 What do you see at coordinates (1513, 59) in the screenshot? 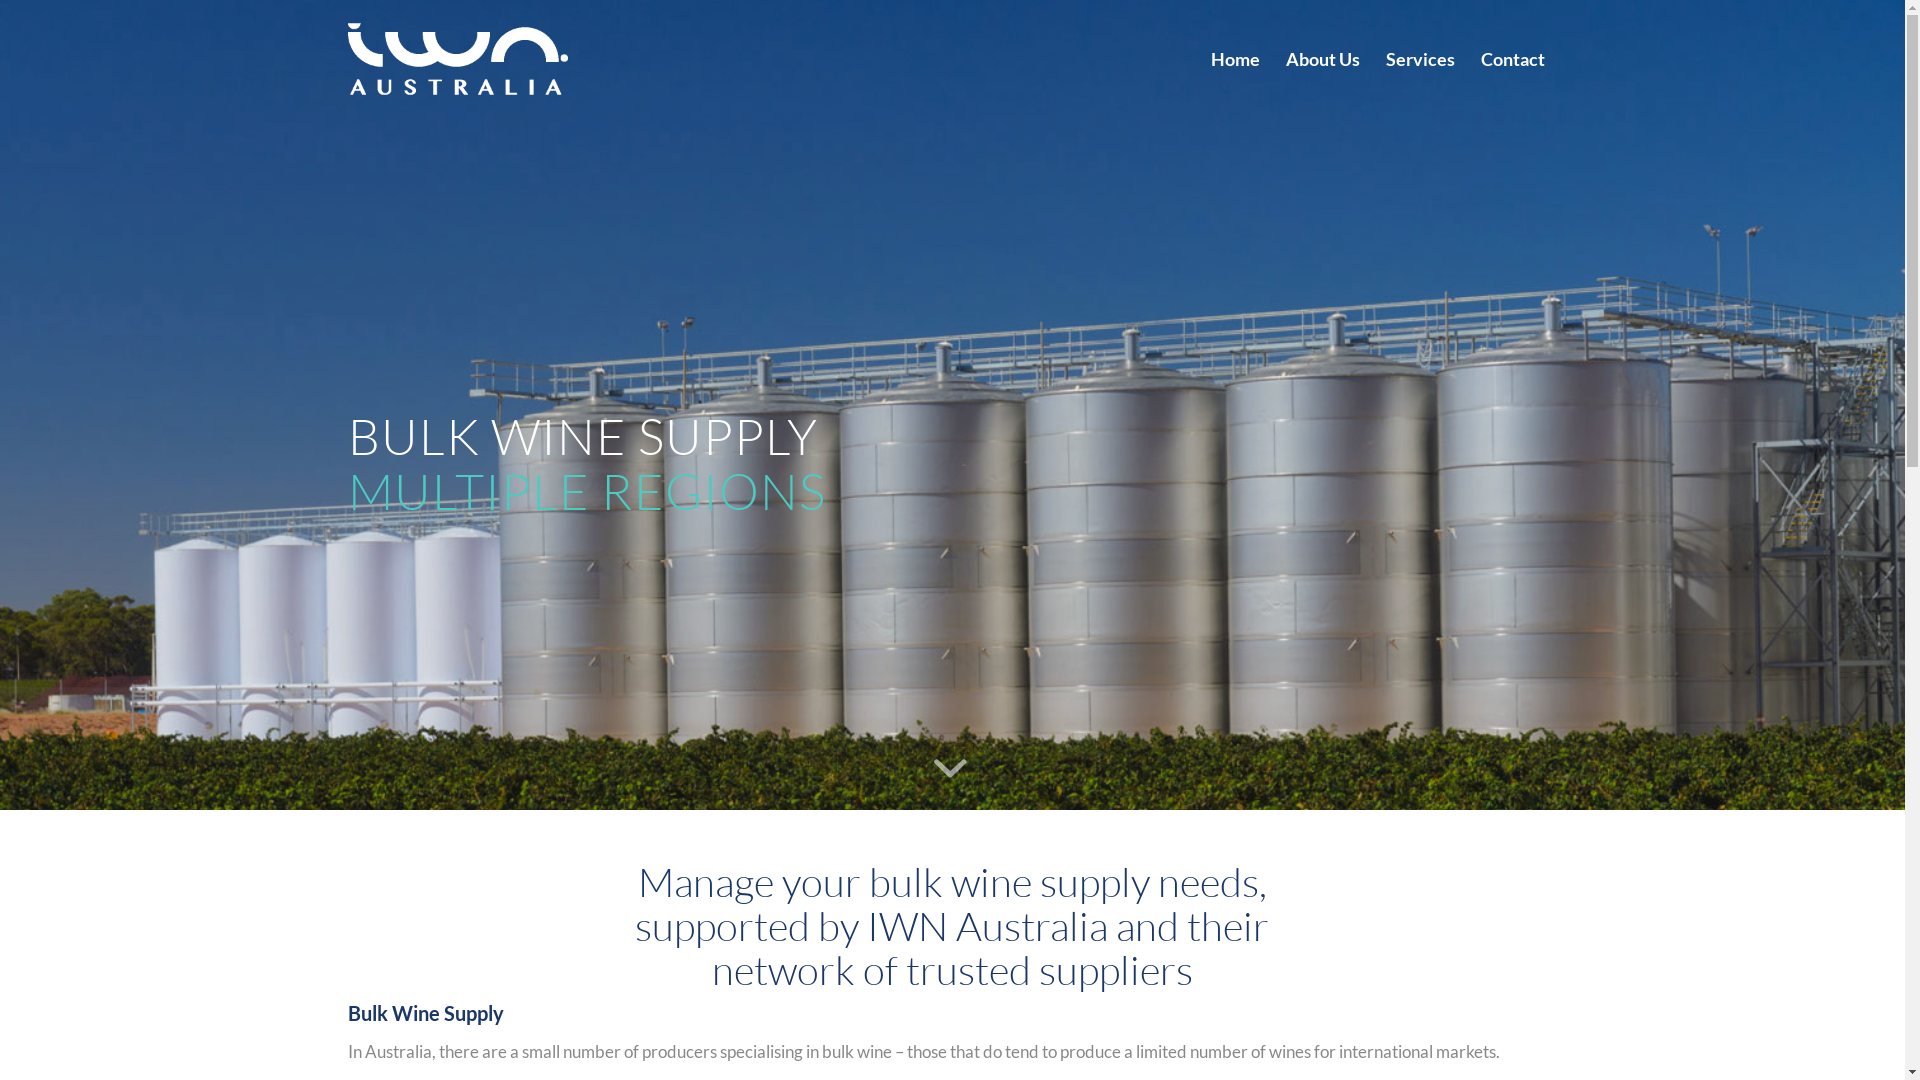
I see `Contact` at bounding box center [1513, 59].